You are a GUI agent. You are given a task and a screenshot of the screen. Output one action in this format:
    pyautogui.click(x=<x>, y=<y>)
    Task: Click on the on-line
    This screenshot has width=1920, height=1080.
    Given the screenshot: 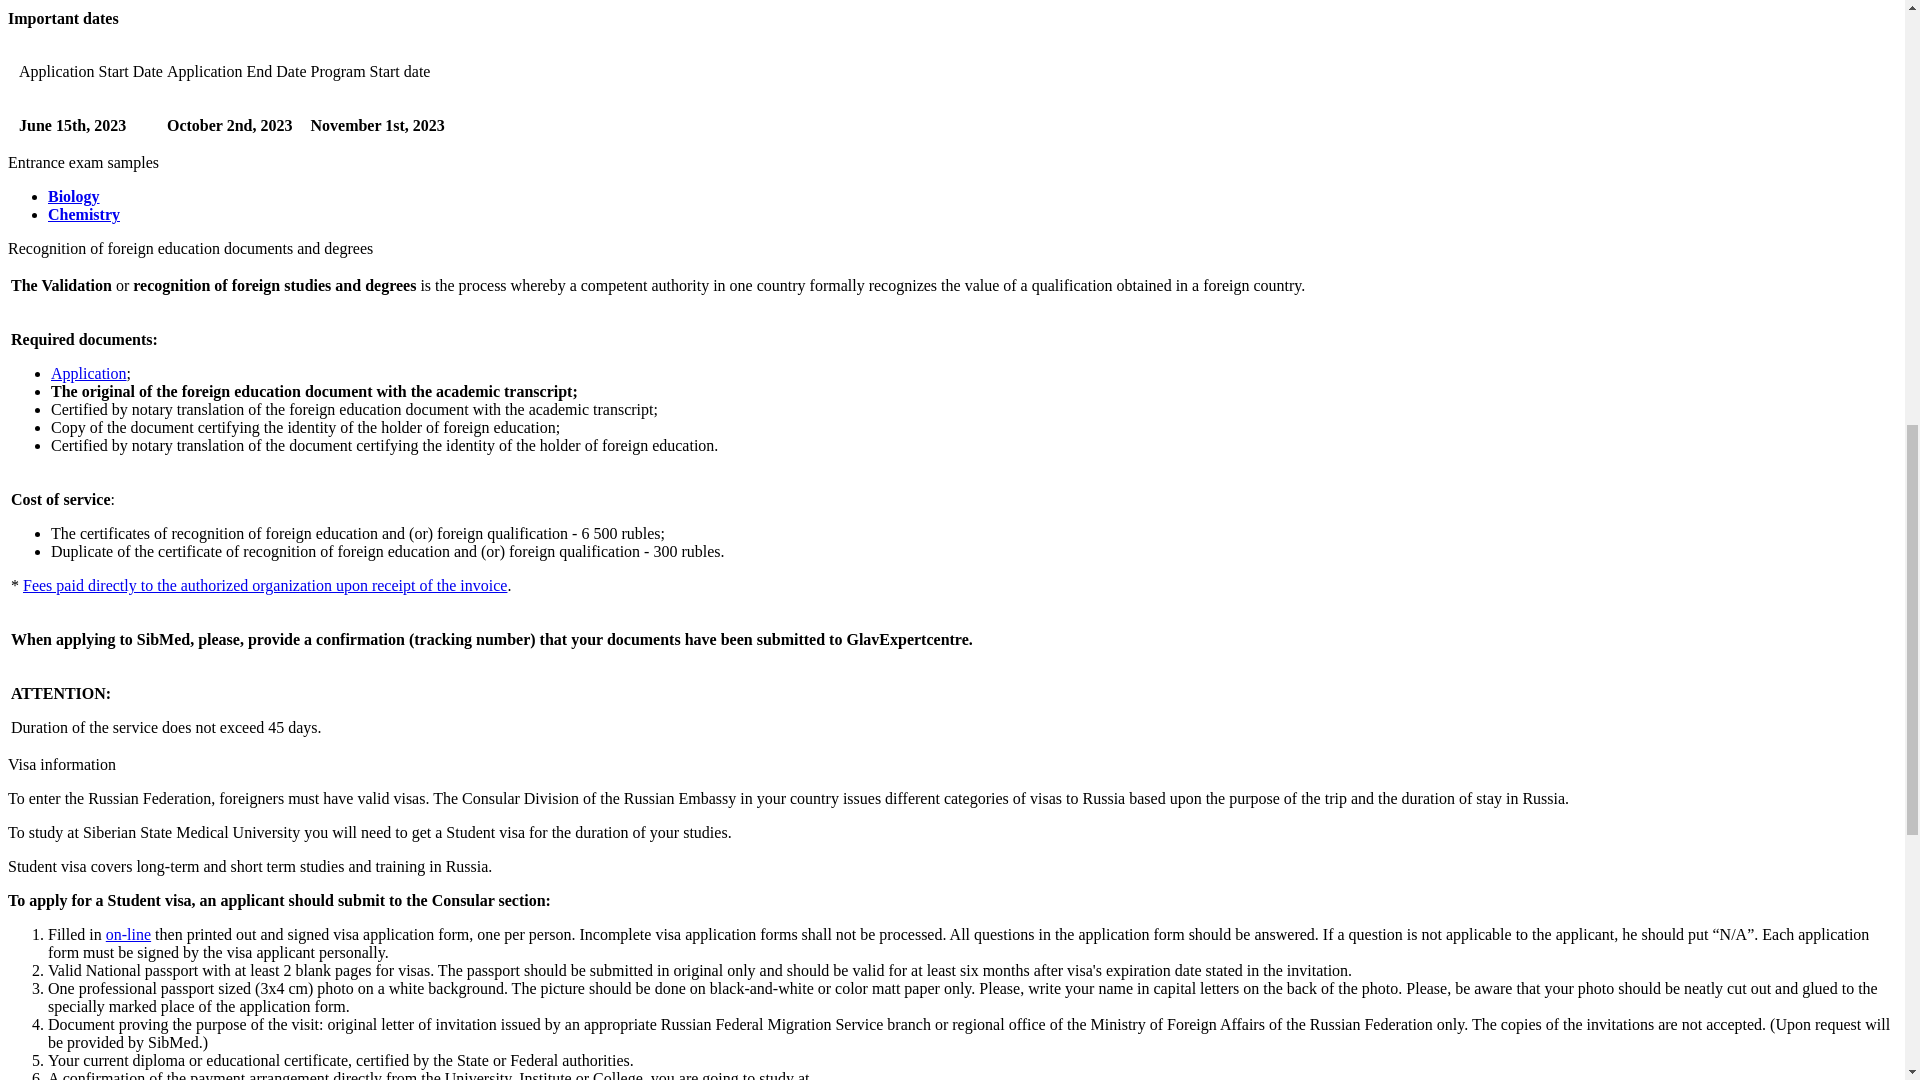 What is the action you would take?
    pyautogui.click(x=128, y=934)
    